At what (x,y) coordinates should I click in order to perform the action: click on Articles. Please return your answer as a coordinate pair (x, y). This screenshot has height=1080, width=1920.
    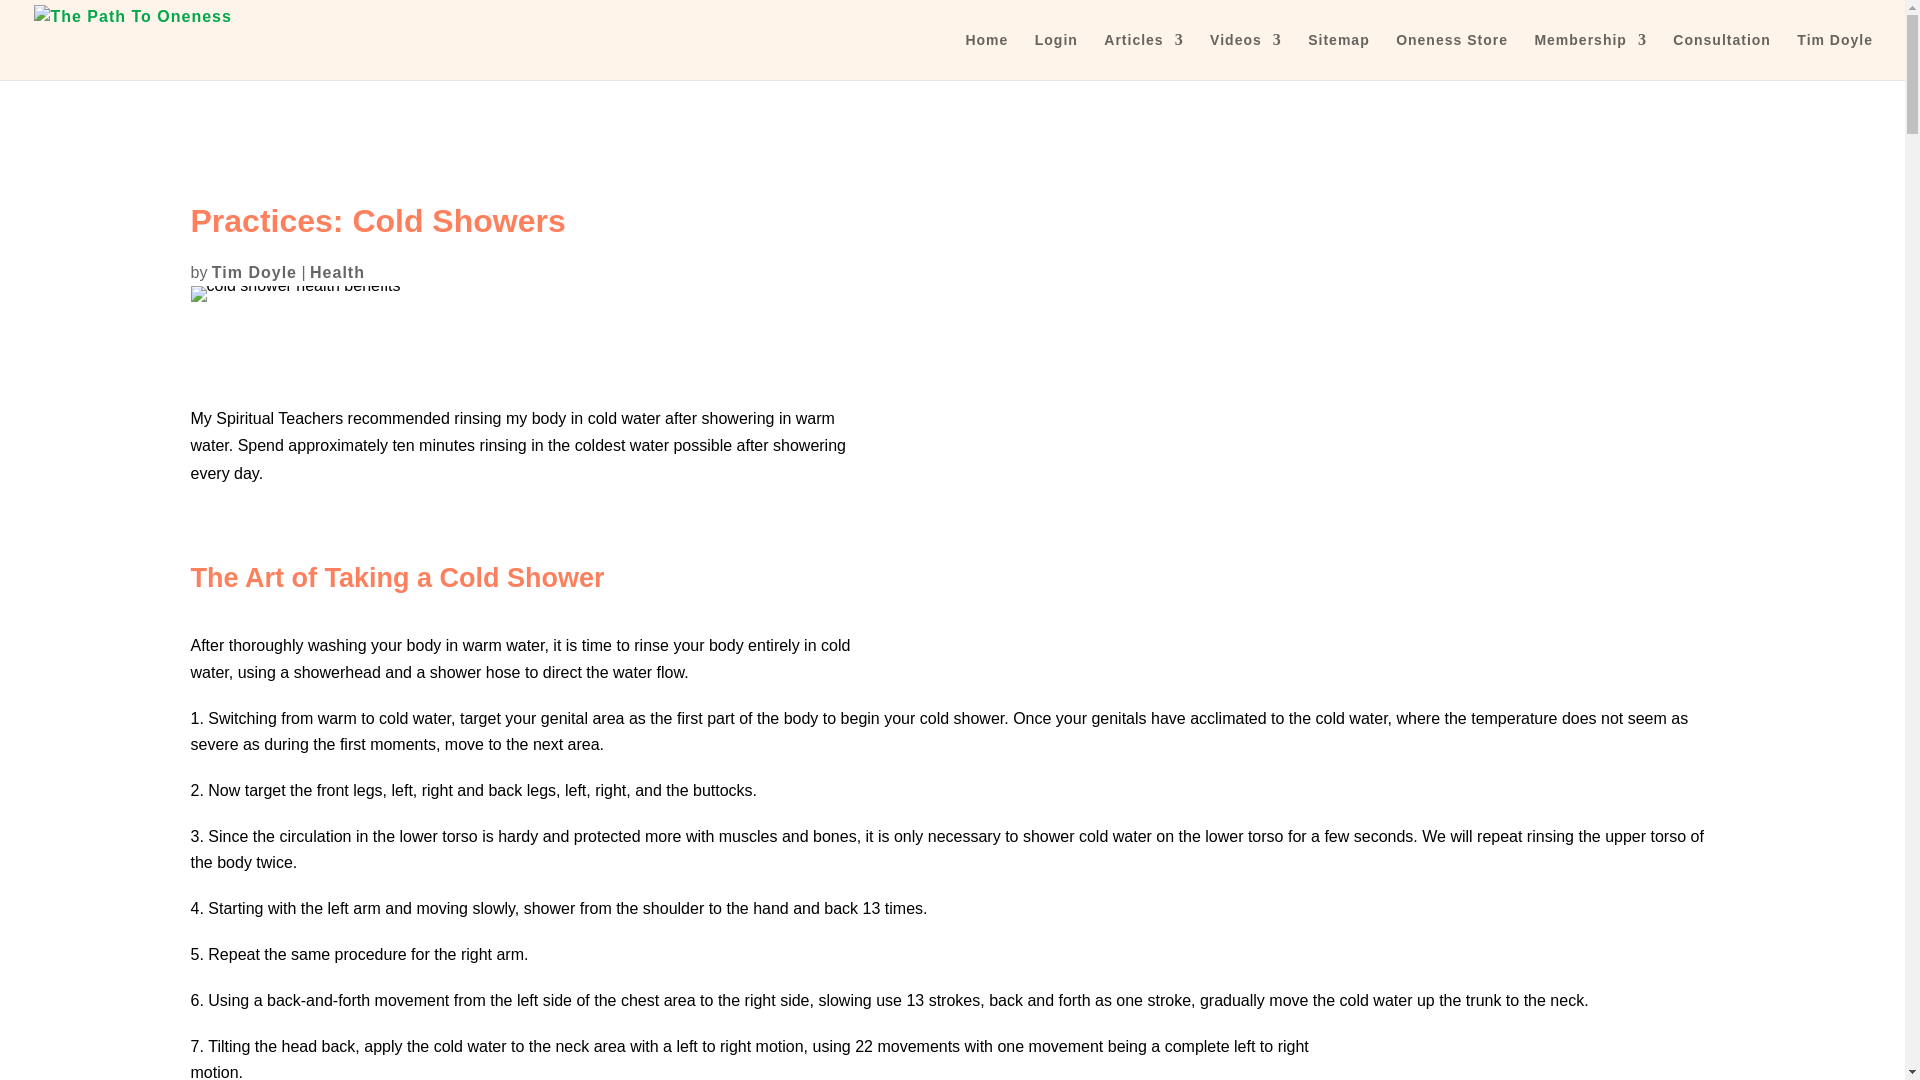
    Looking at the image, I should click on (1143, 56).